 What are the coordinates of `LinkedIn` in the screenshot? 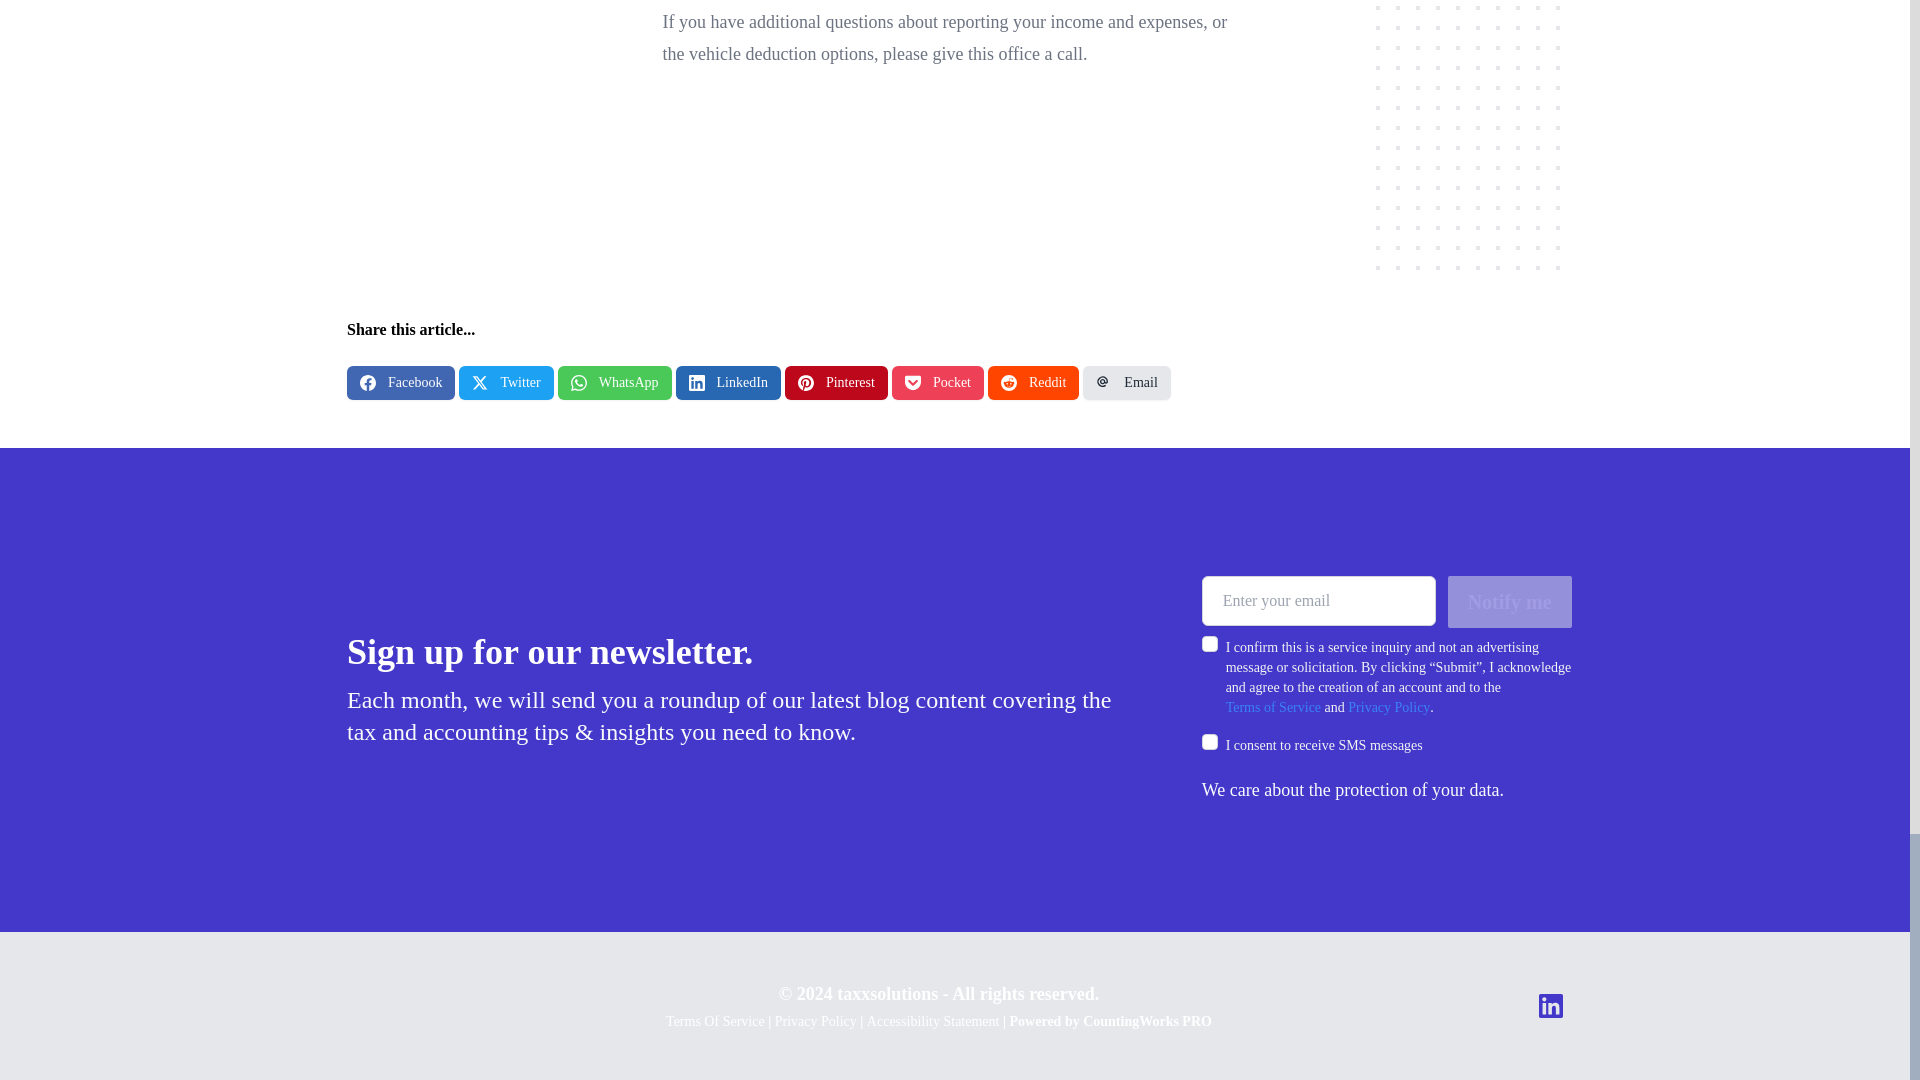 It's located at (728, 382).